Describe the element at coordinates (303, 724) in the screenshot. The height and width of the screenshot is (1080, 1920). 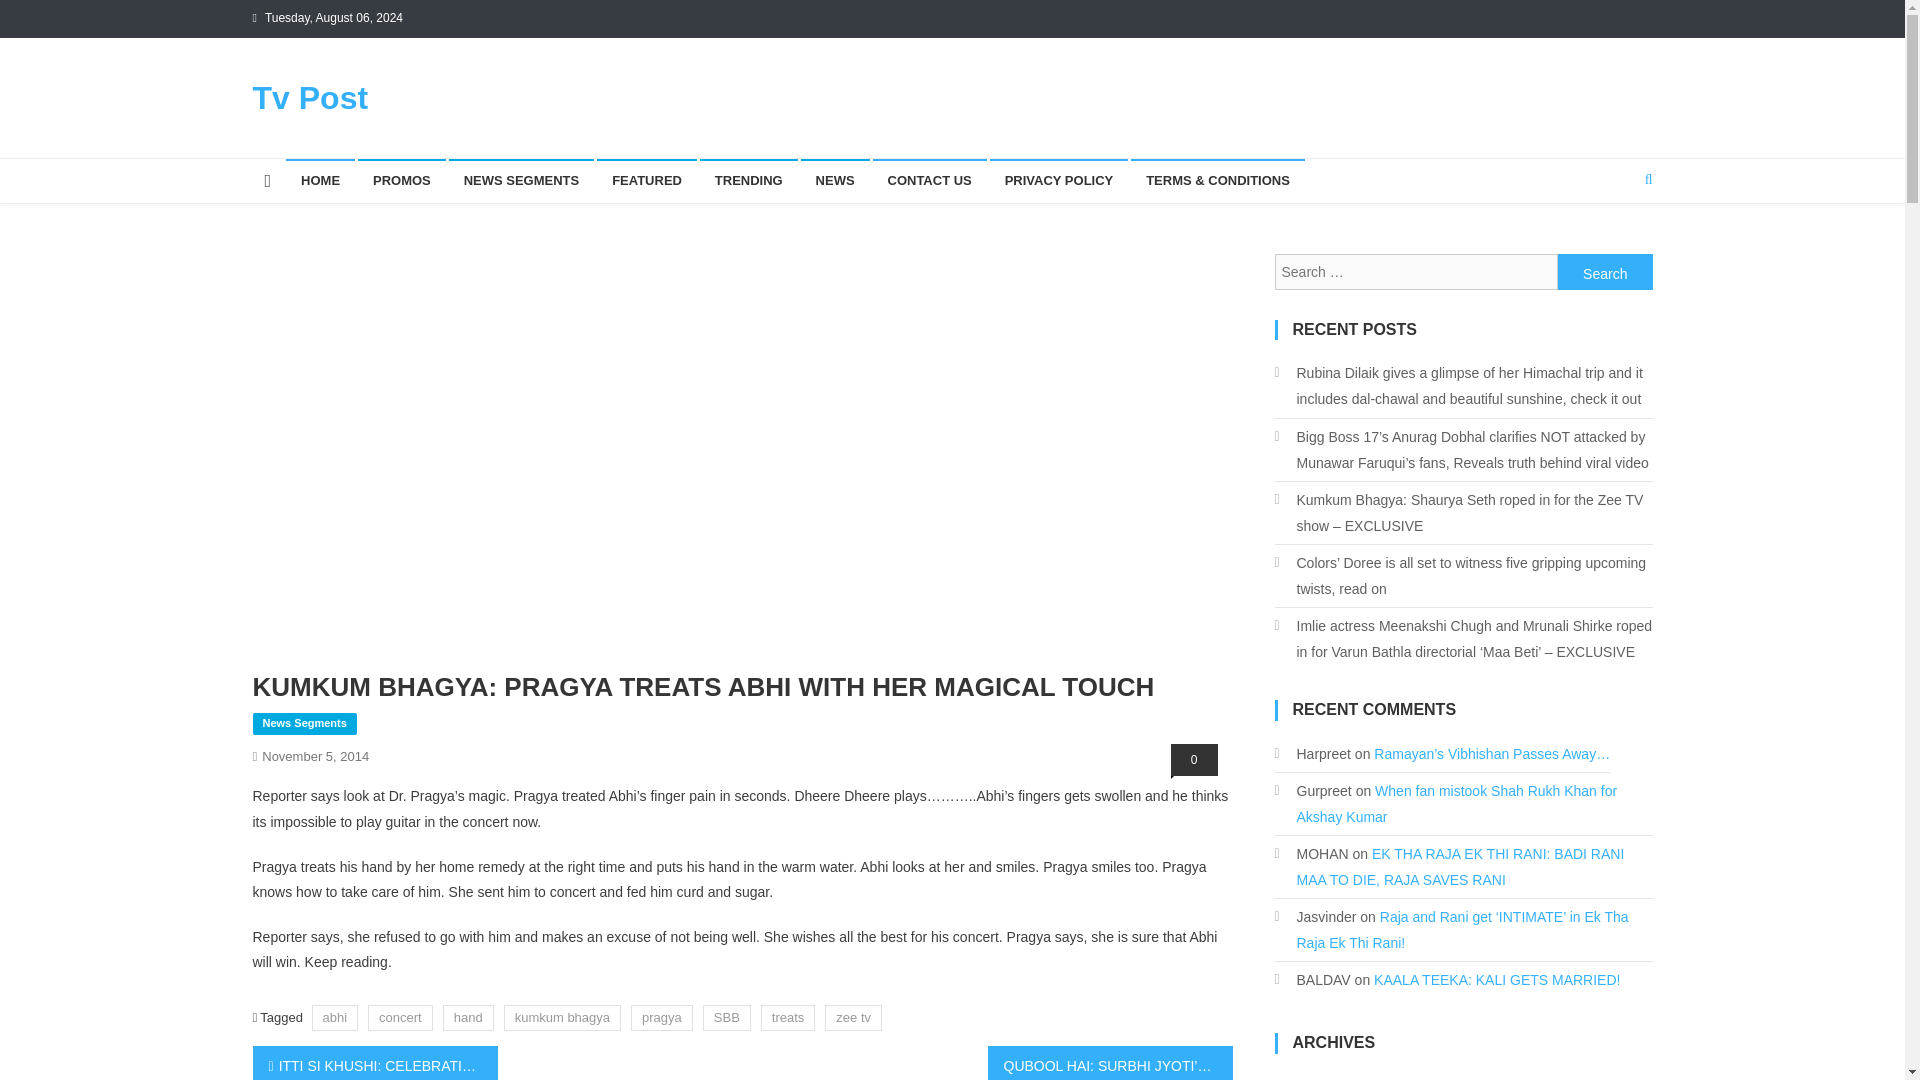
I see `News Segments` at that location.